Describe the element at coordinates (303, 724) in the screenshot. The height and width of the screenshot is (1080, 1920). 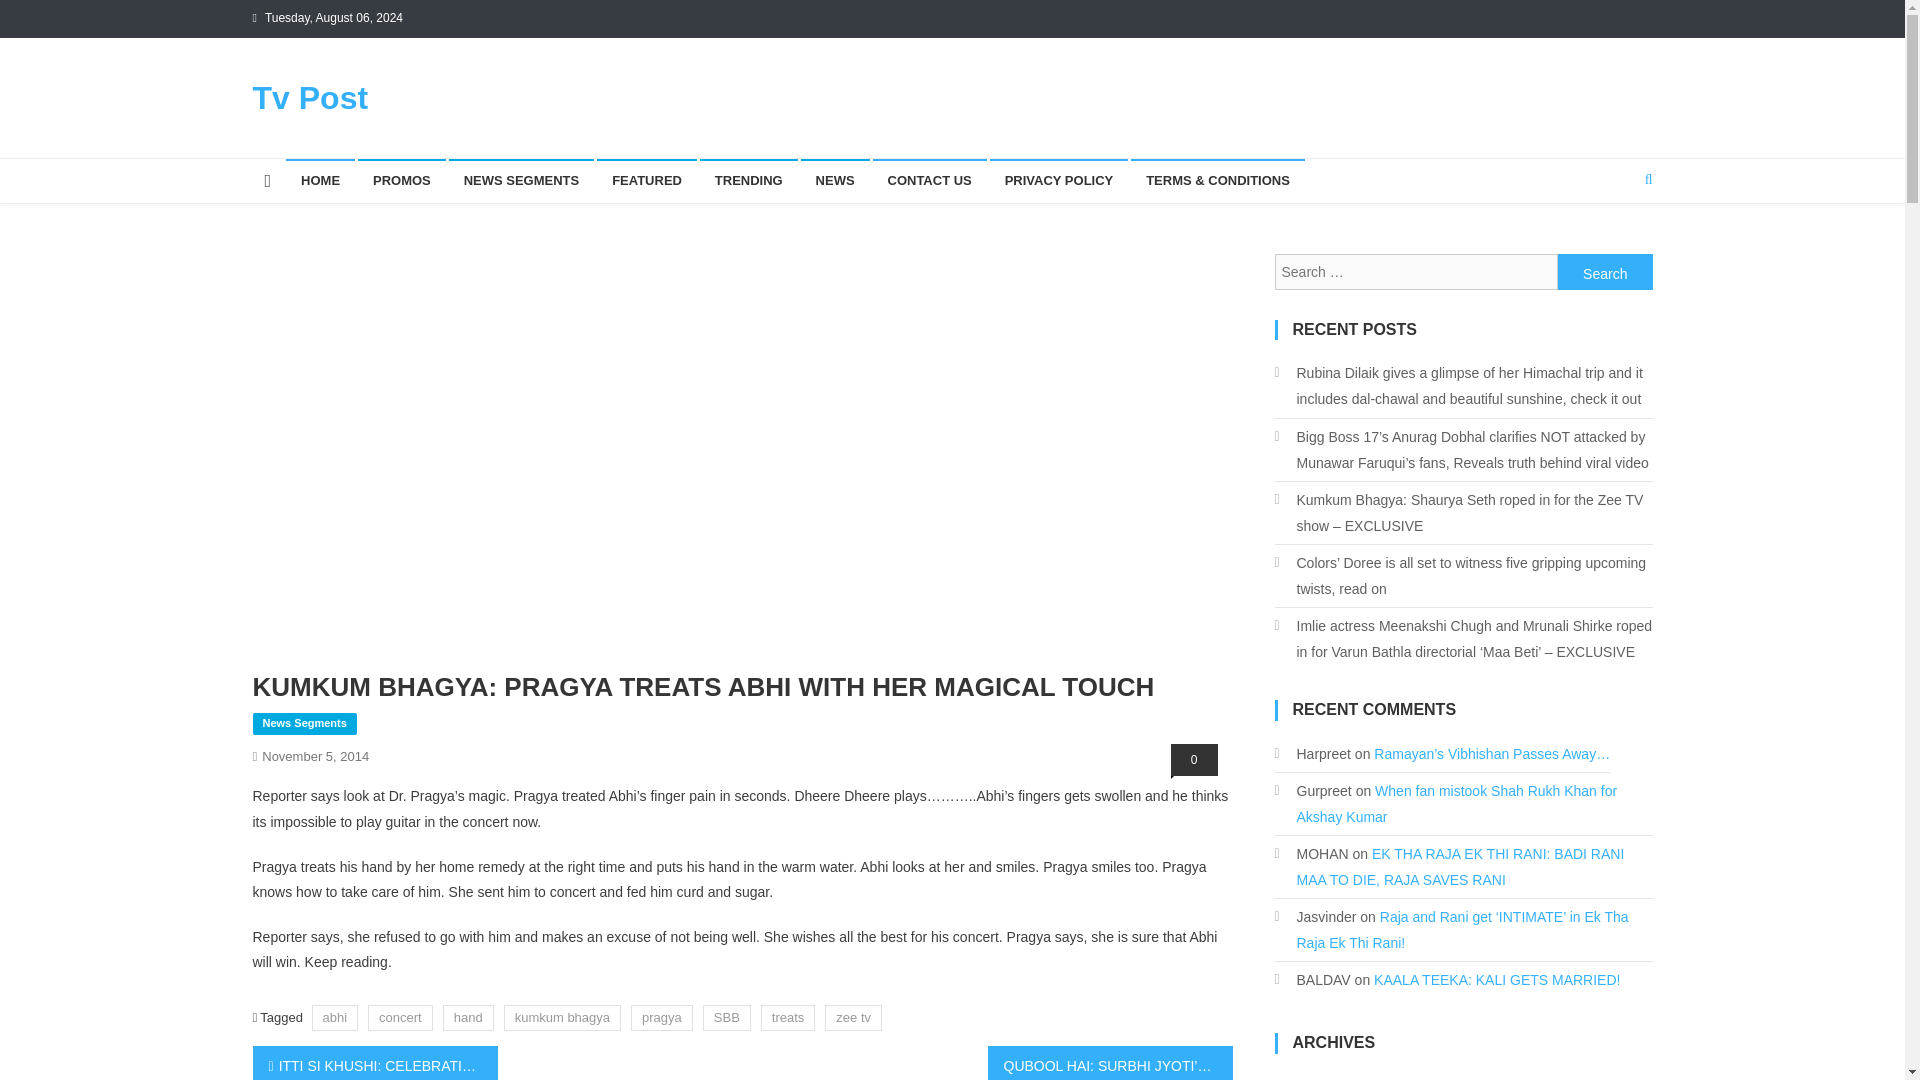
I see `News Segments` at that location.